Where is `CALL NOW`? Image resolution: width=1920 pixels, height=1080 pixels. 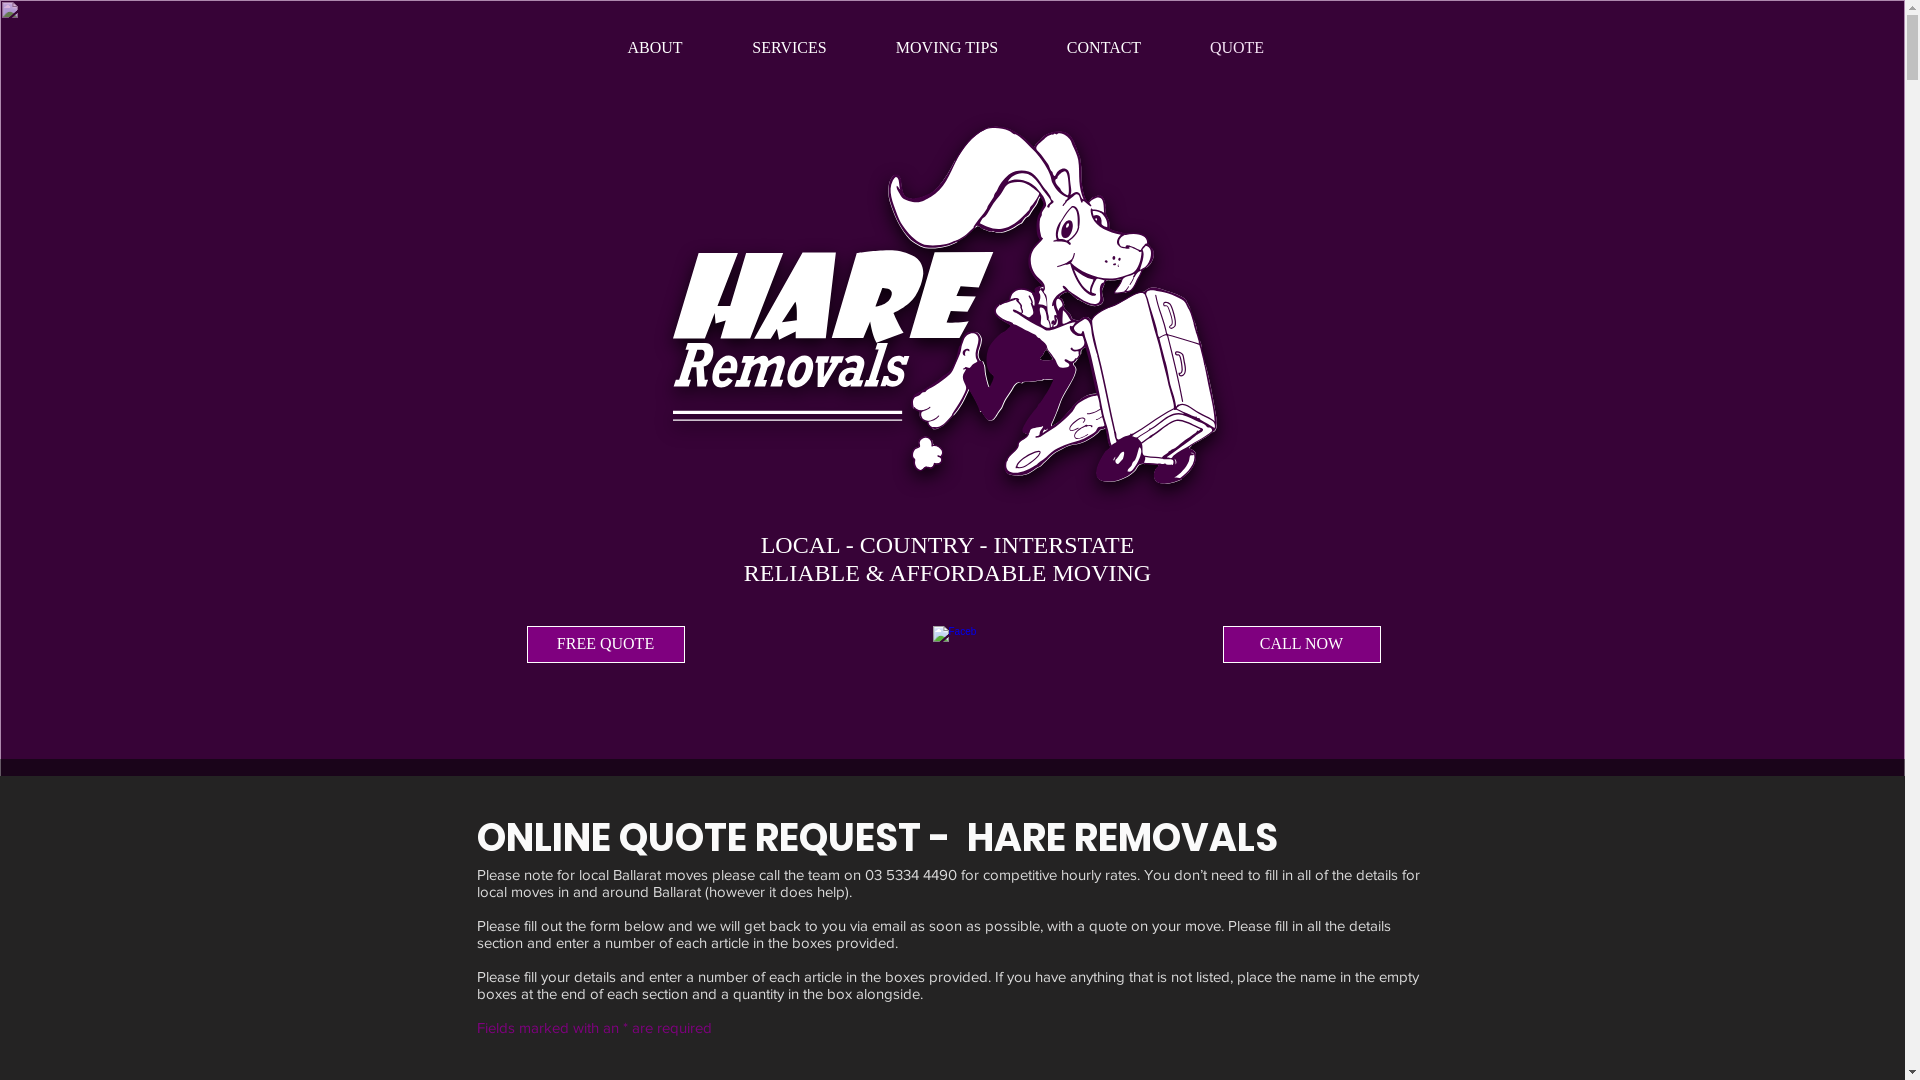
CALL NOW is located at coordinates (1301, 644).